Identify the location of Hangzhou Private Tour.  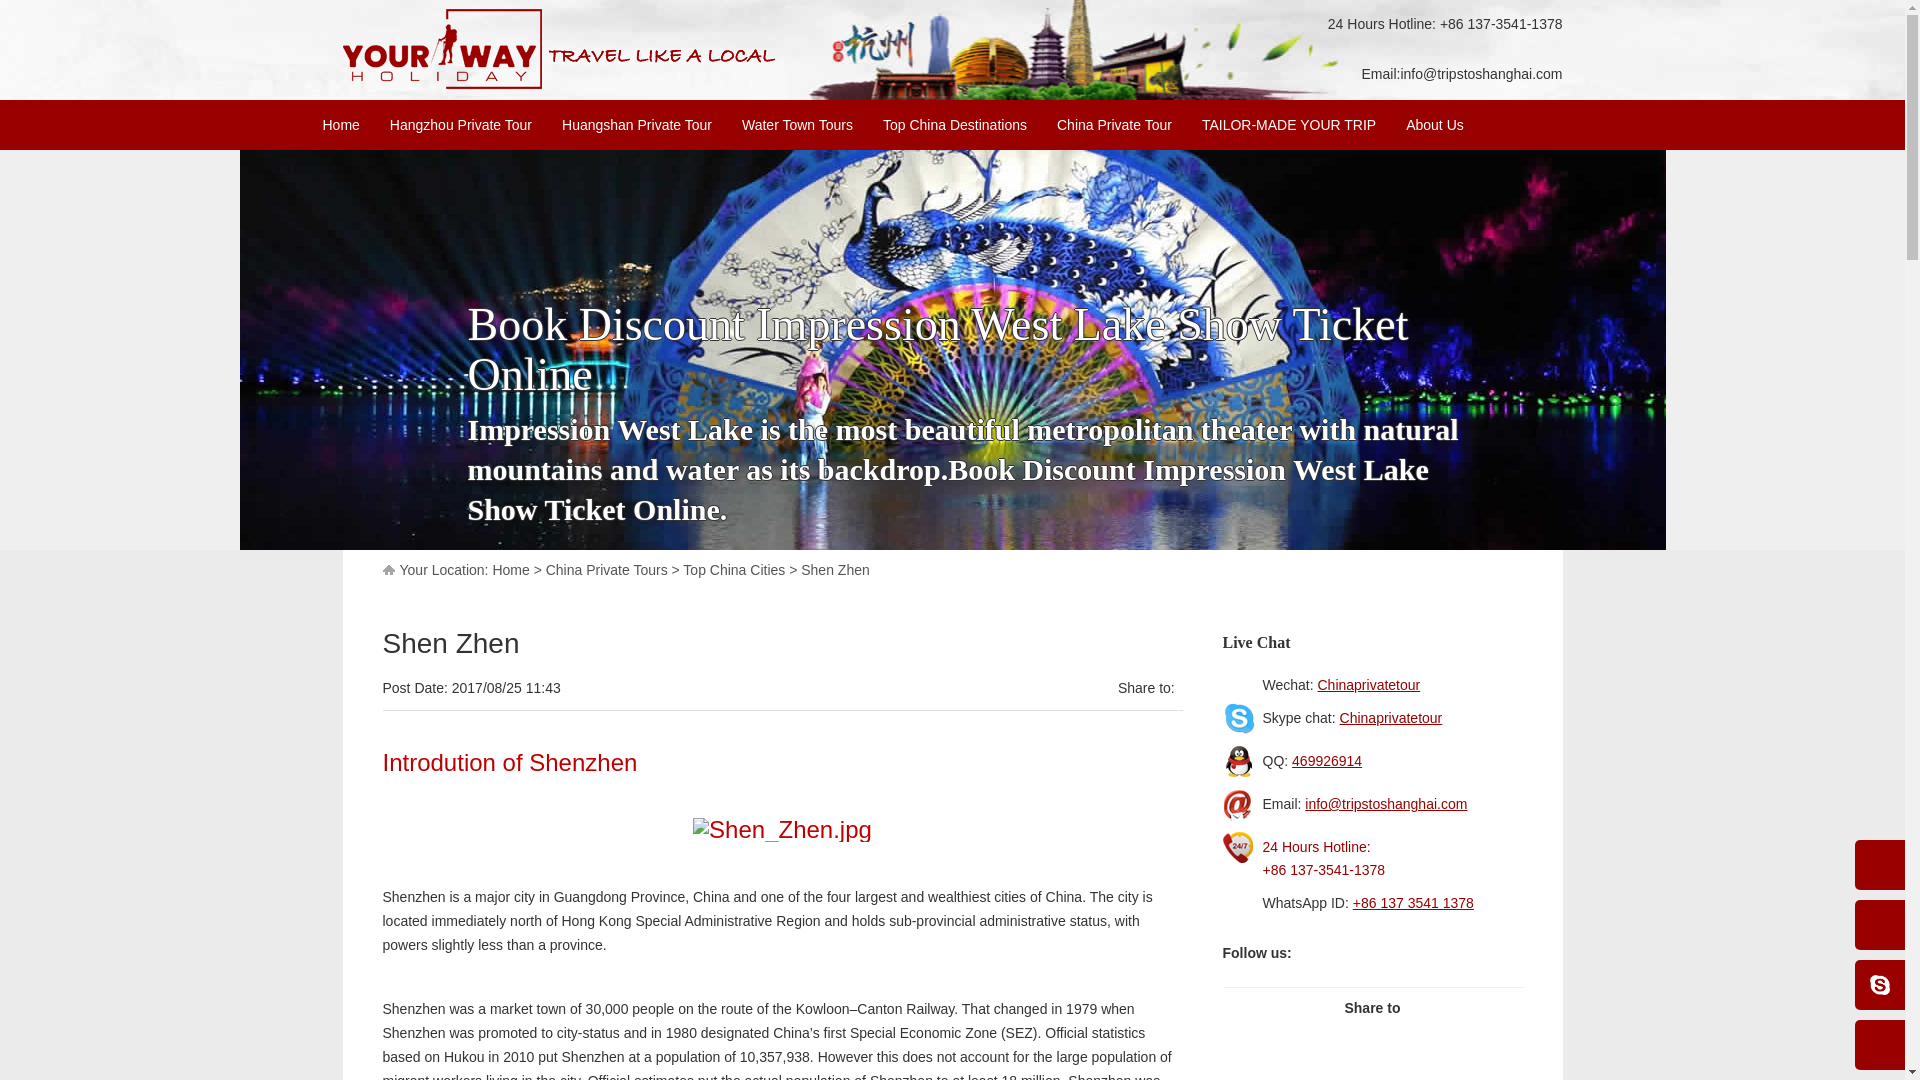
(460, 125).